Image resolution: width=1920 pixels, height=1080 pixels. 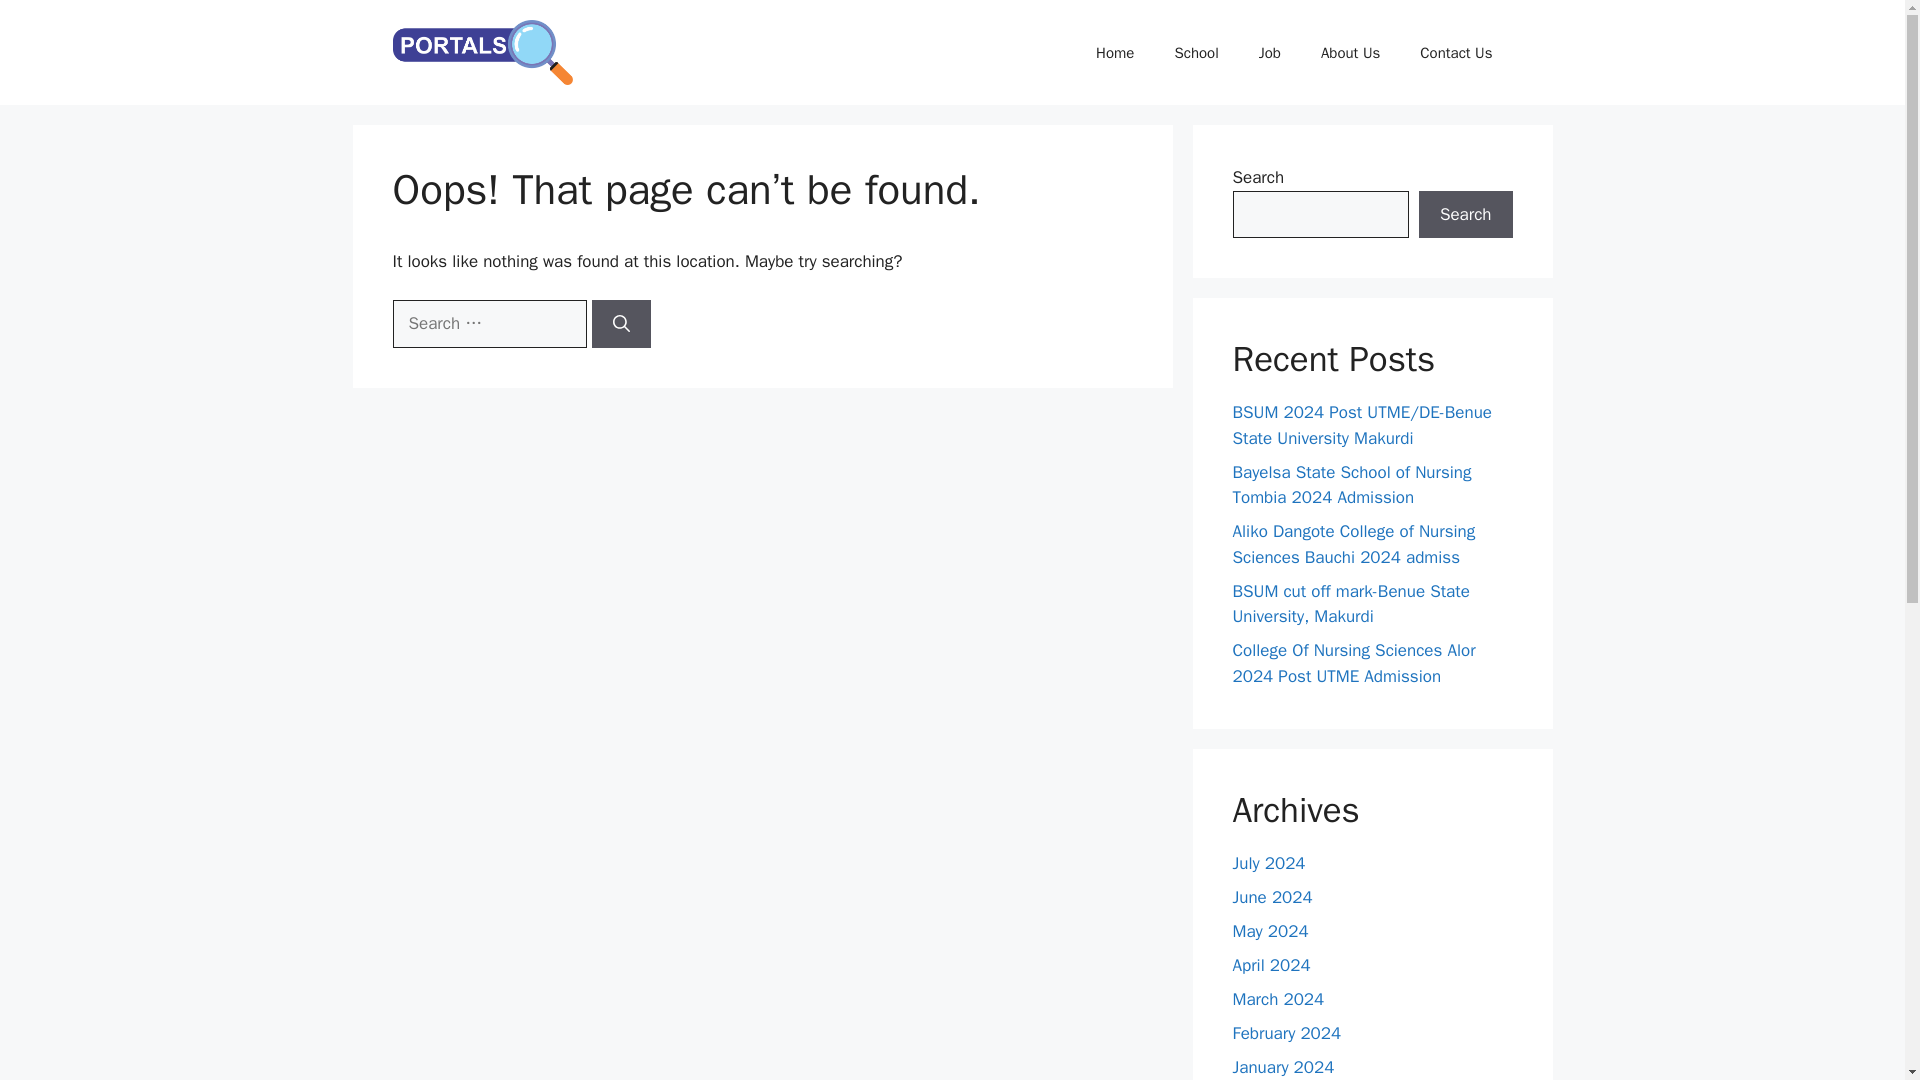 What do you see at coordinates (1465, 214) in the screenshot?
I see `Search` at bounding box center [1465, 214].